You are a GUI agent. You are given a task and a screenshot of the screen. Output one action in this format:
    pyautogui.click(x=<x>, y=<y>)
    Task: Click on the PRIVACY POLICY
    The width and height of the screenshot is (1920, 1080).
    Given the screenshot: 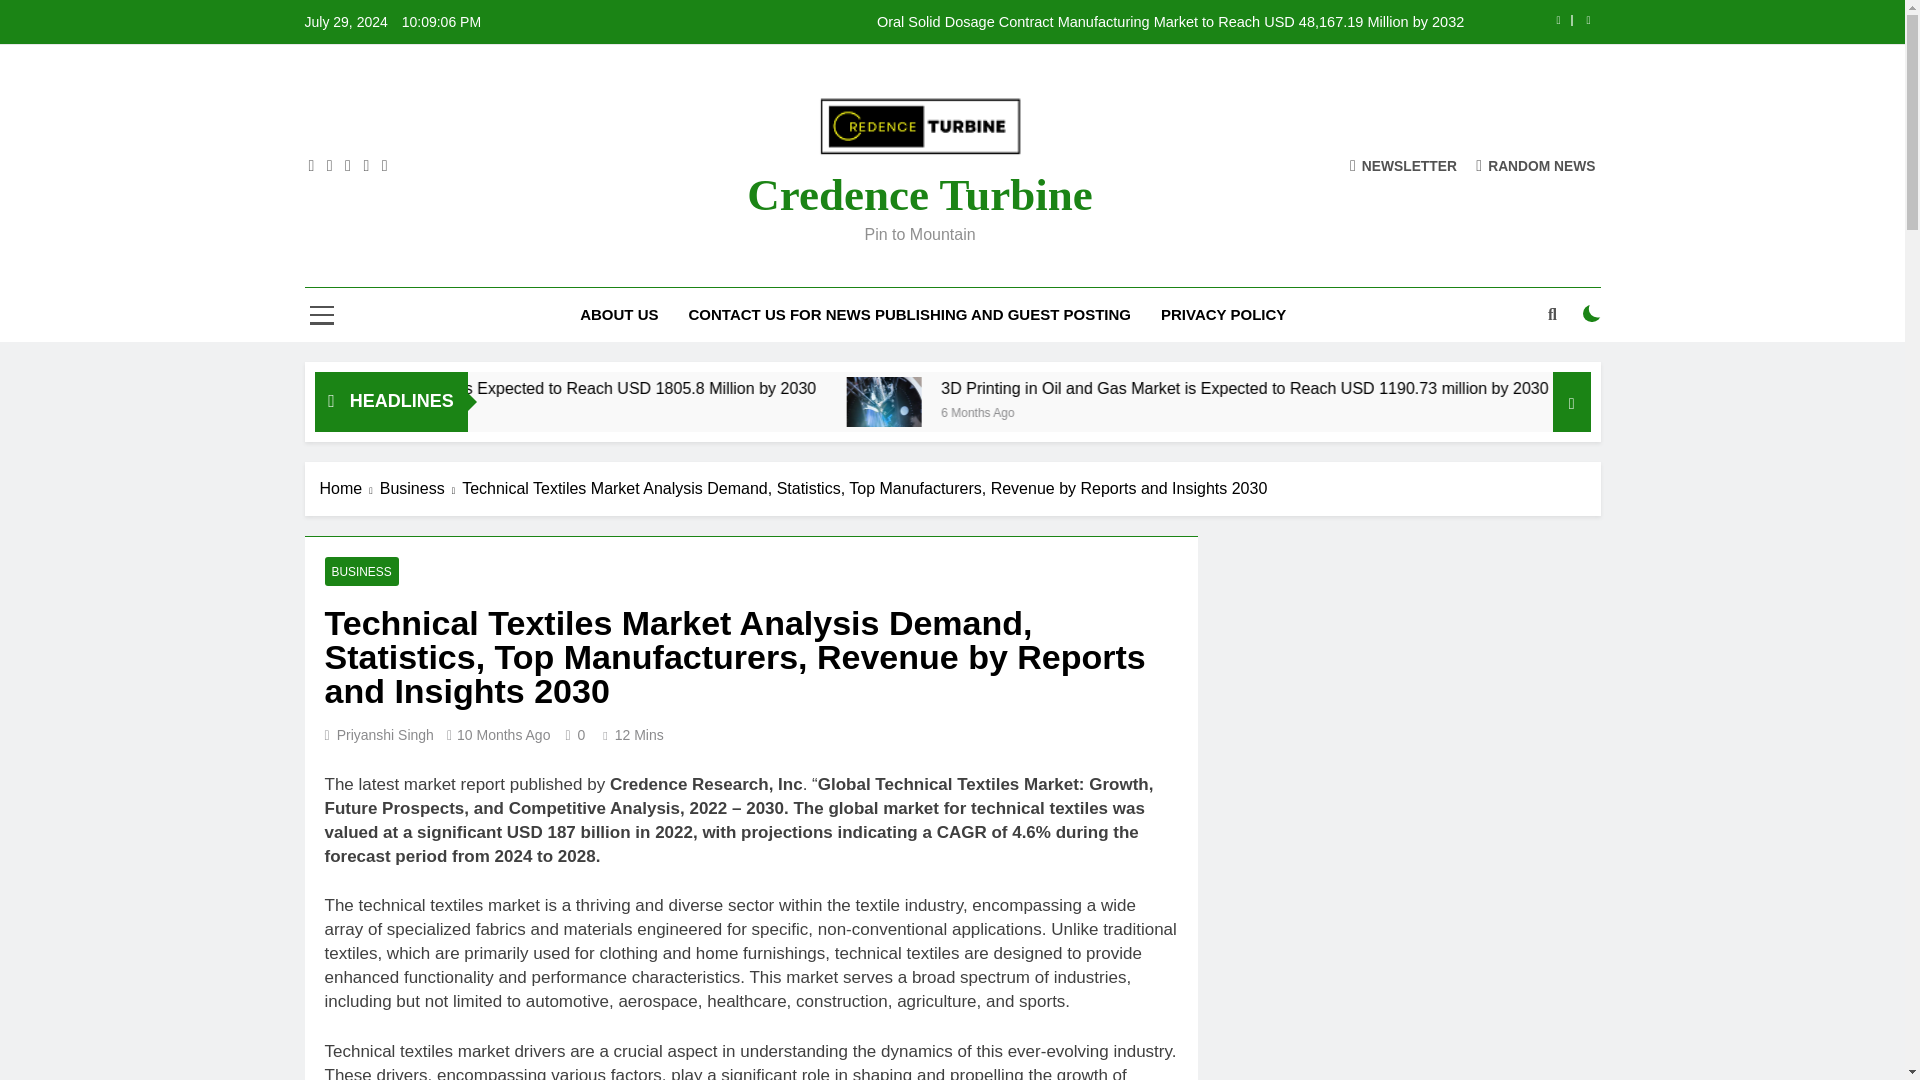 What is the action you would take?
    pyautogui.click(x=1224, y=315)
    